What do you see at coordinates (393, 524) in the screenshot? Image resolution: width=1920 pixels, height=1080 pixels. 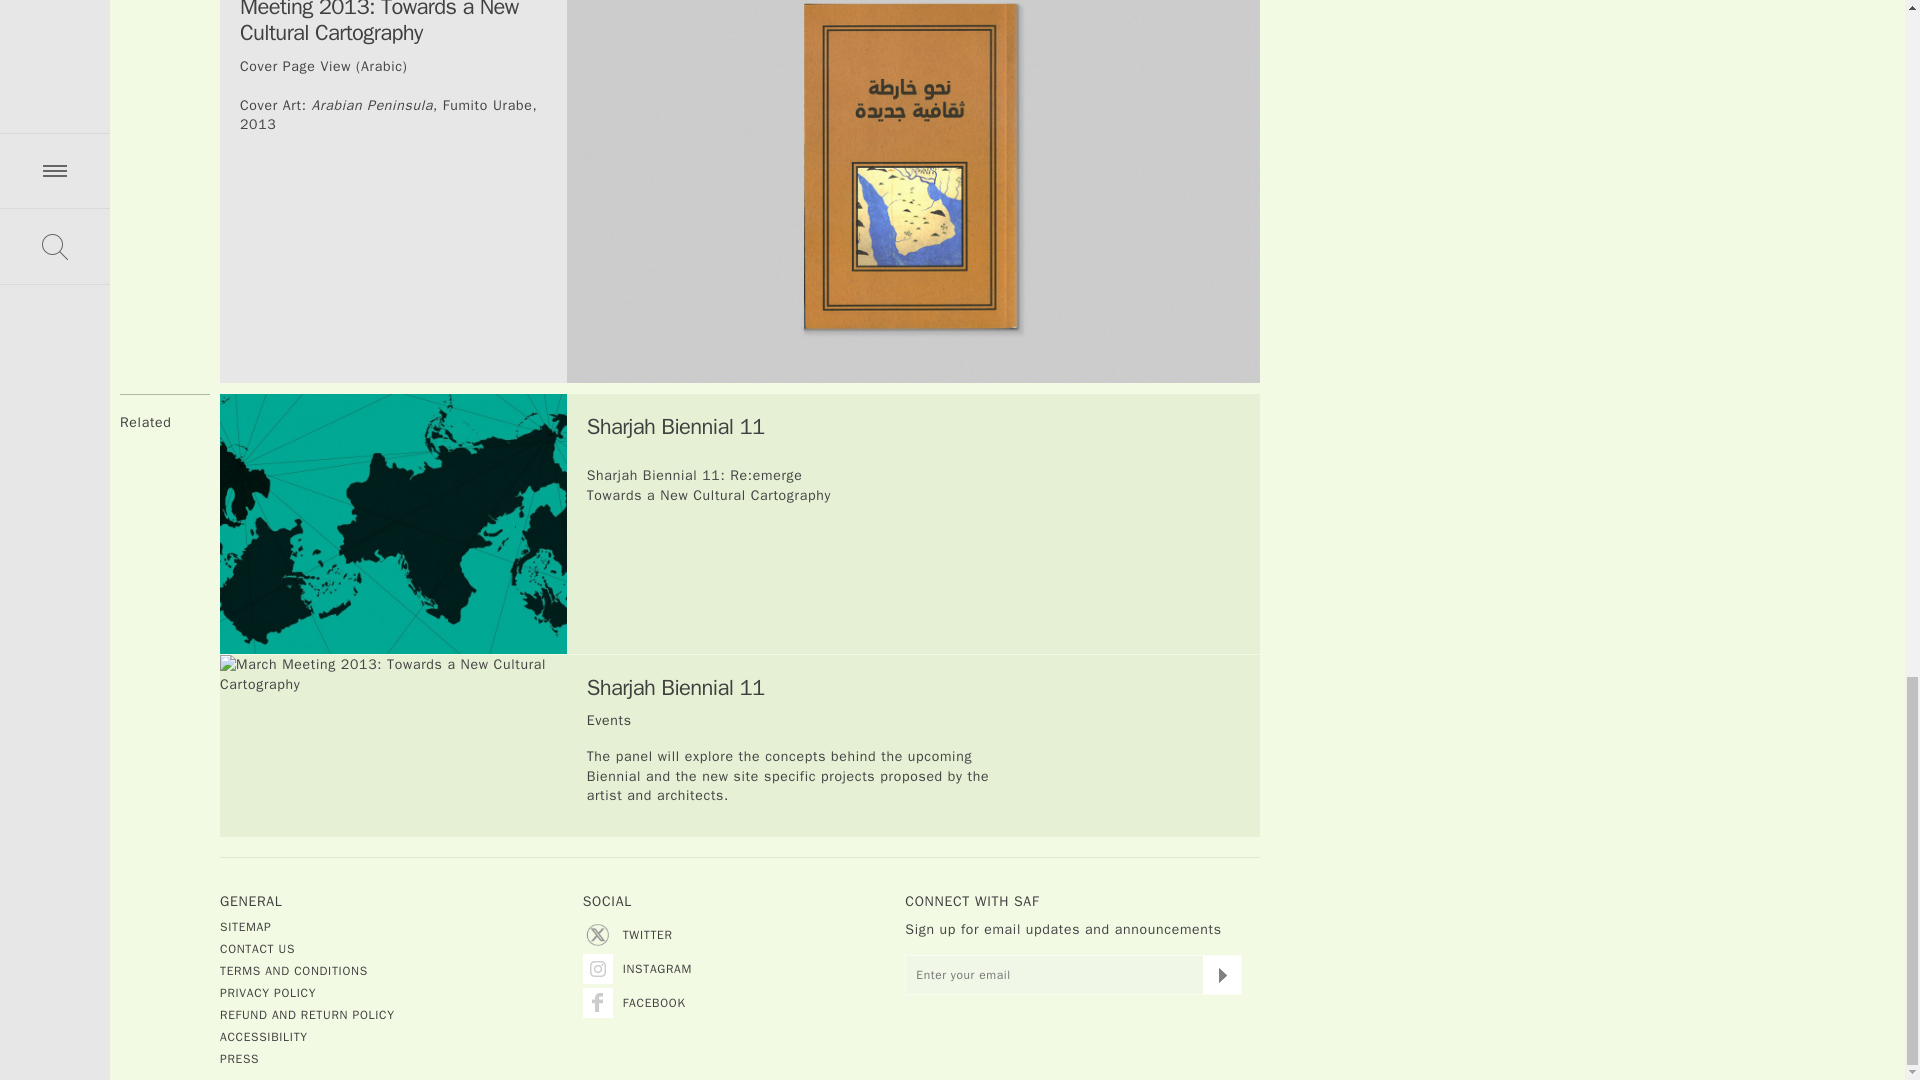 I see `March Meeting 2013: Towards a New Cultural Cartography` at bounding box center [393, 524].